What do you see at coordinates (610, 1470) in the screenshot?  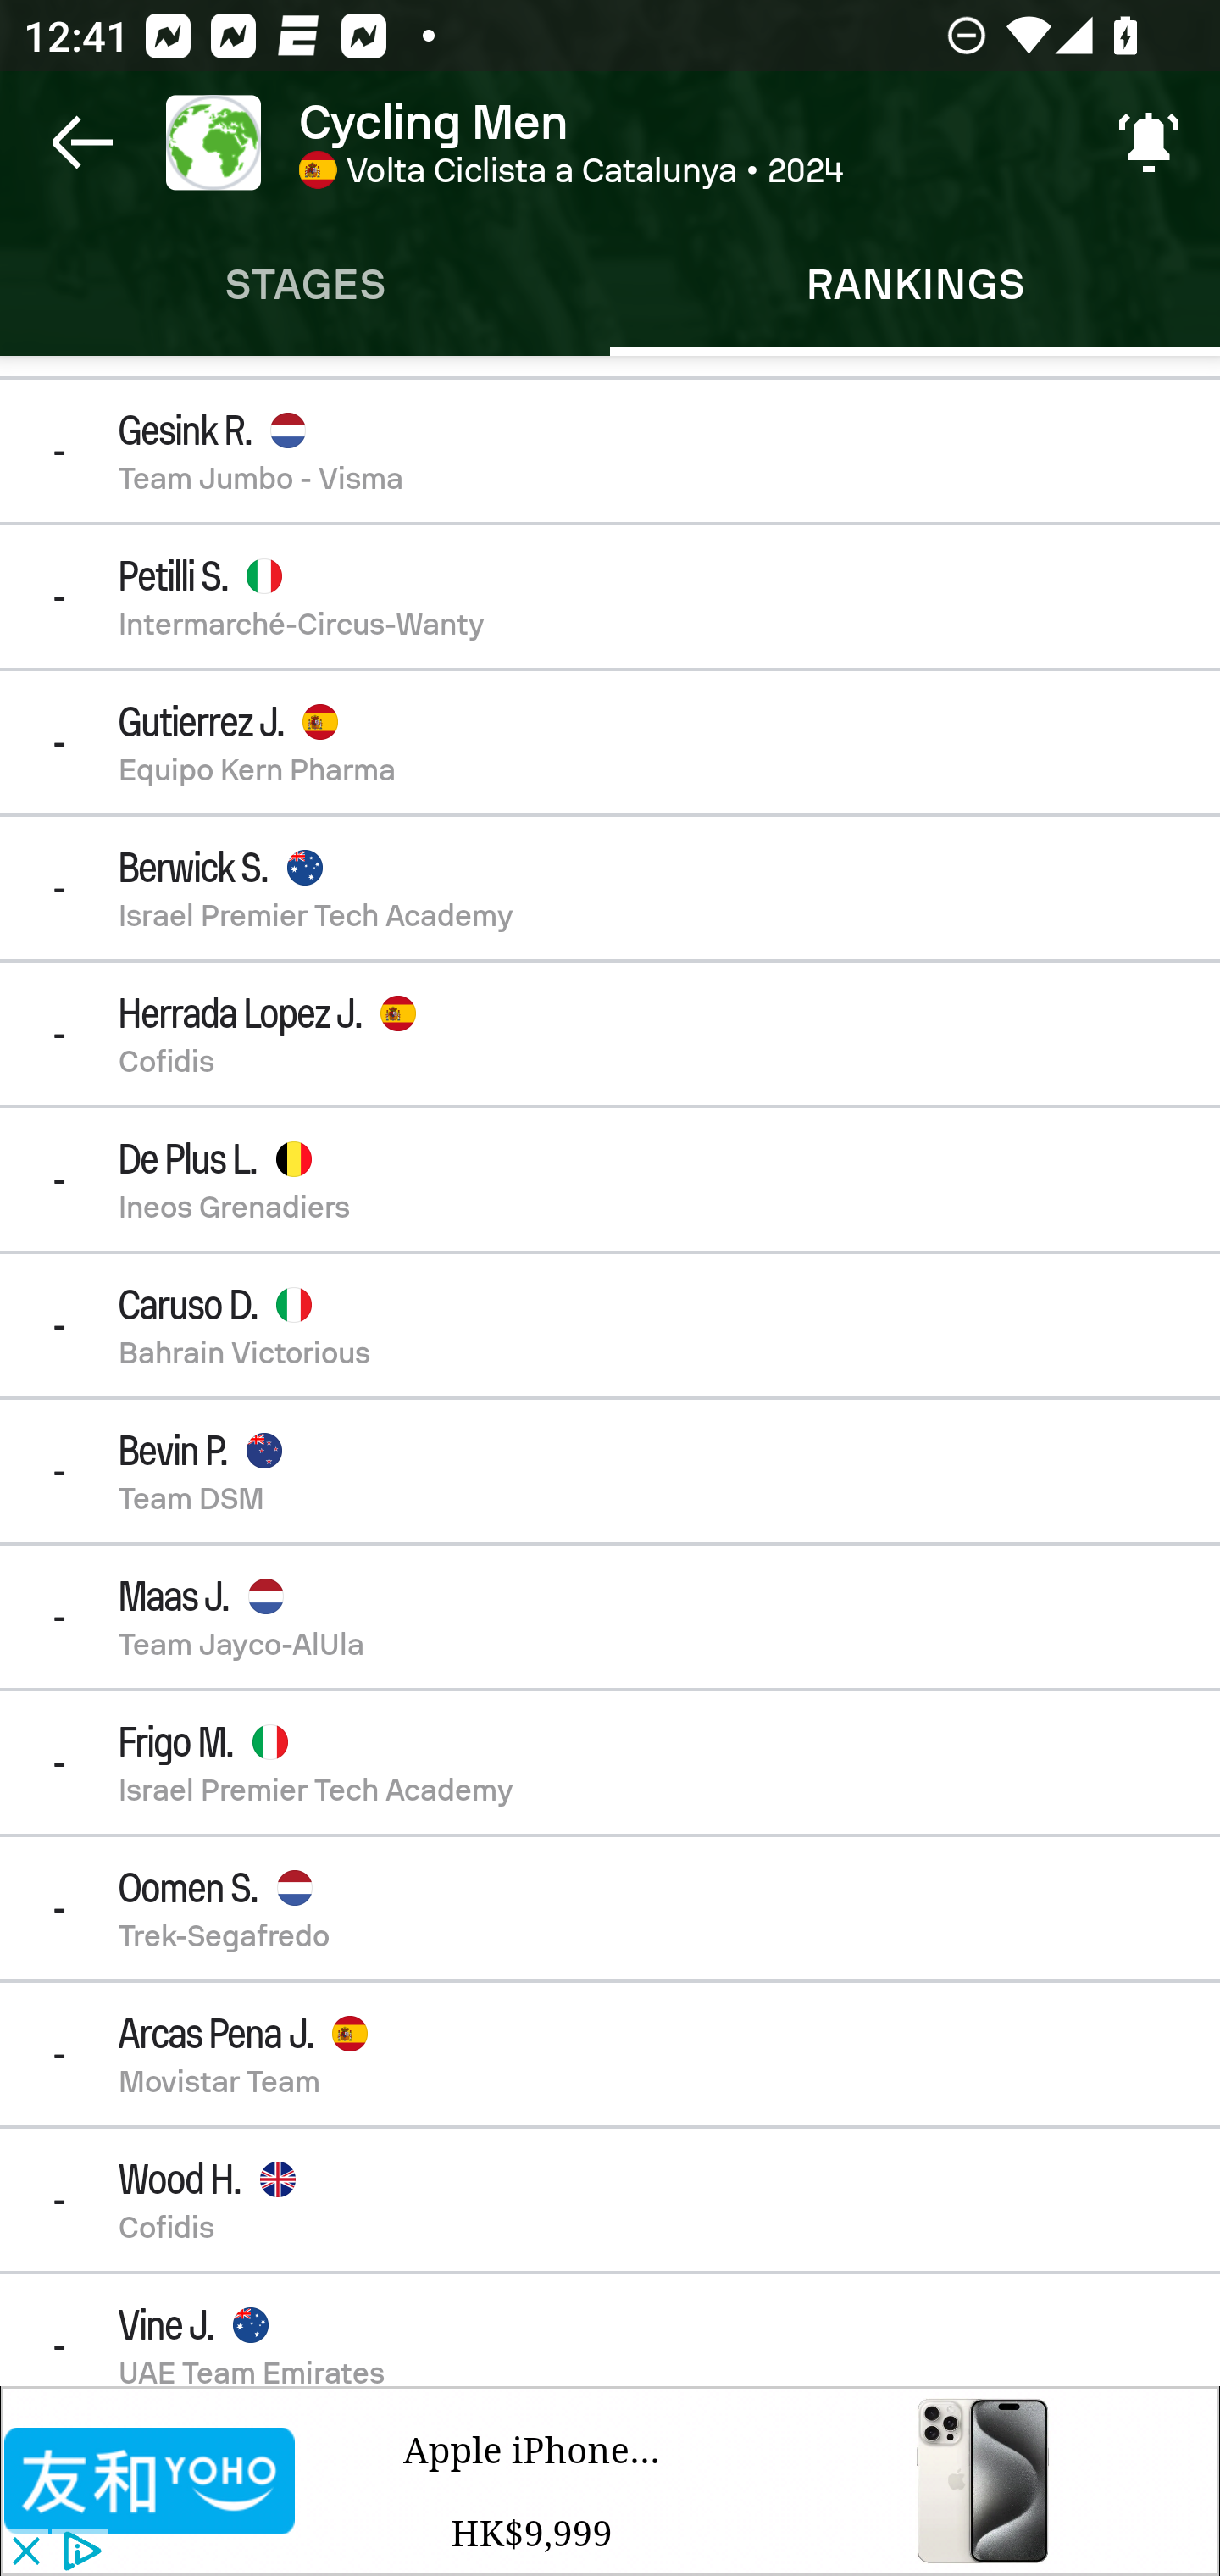 I see `- Bevin P. Team DSM` at bounding box center [610, 1470].